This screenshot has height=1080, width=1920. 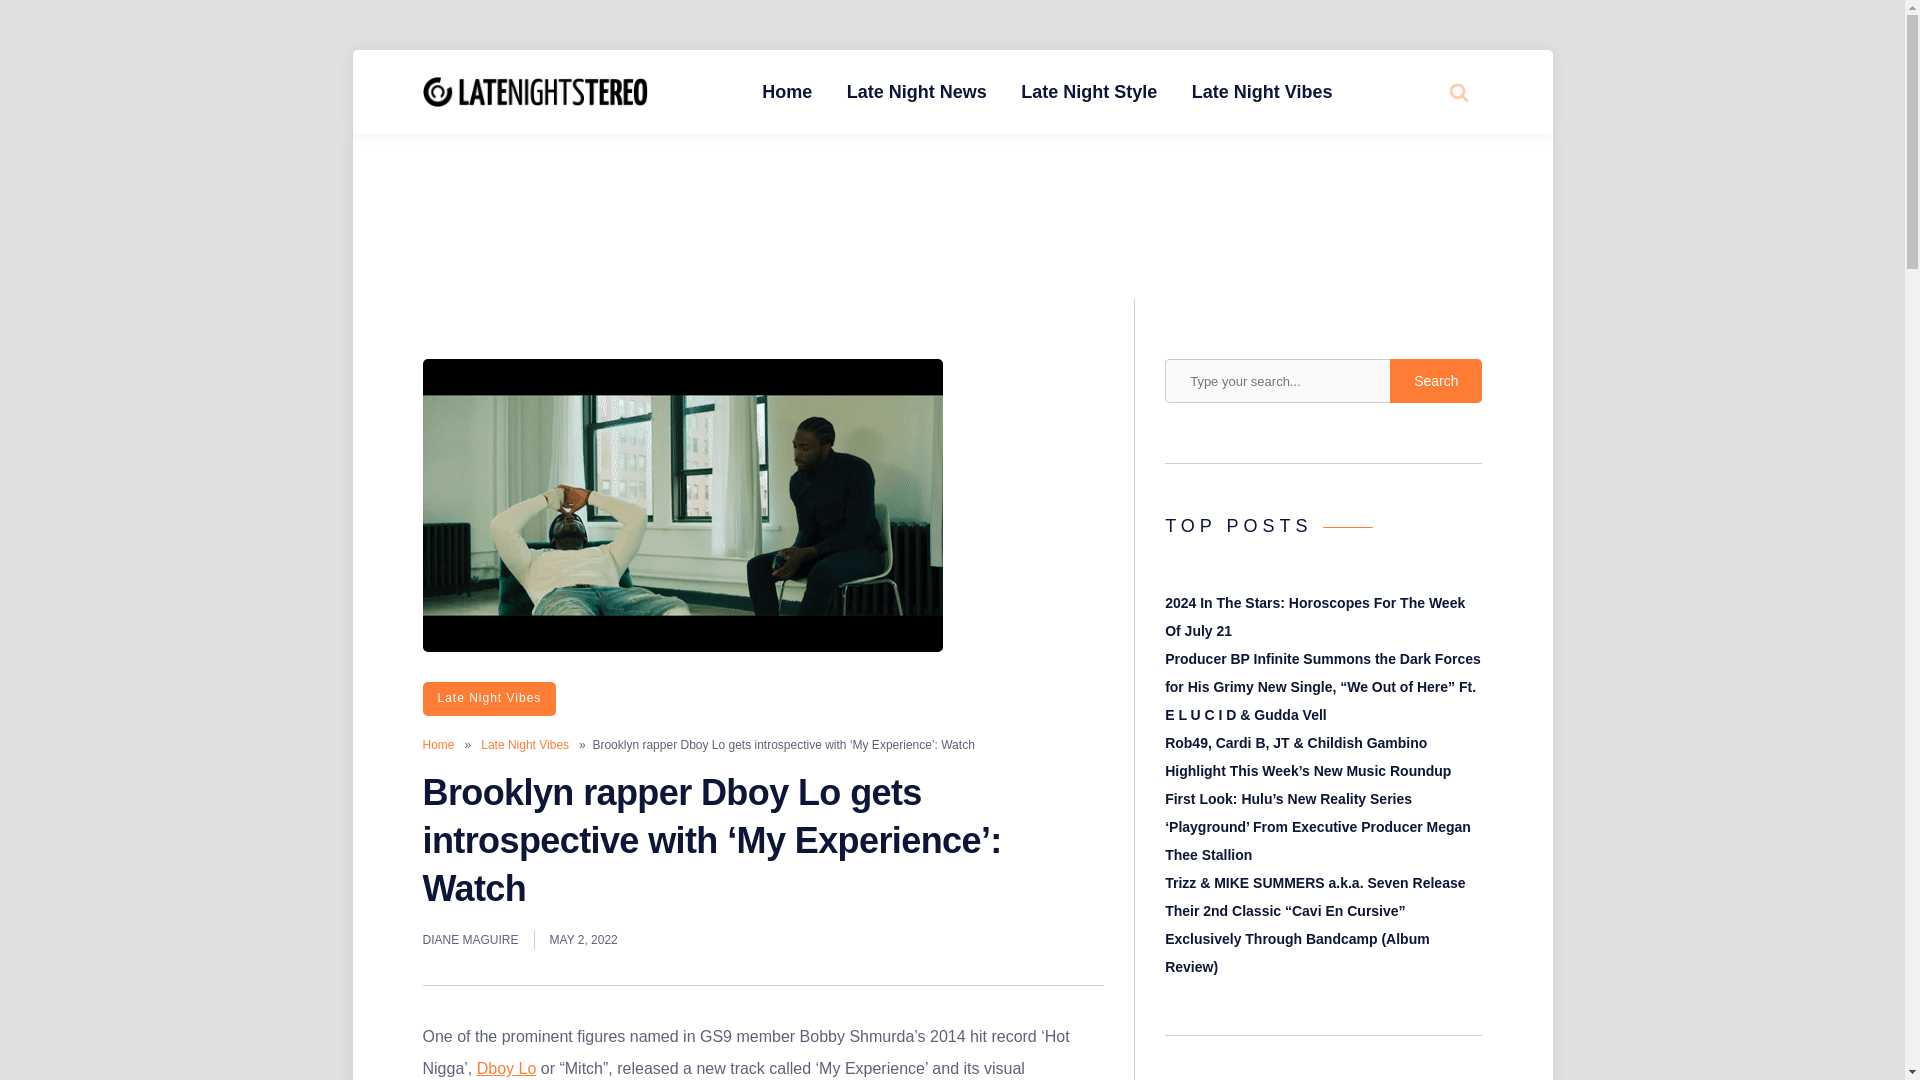 I want to click on DIANE MAGUIRE, so click(x=470, y=940).